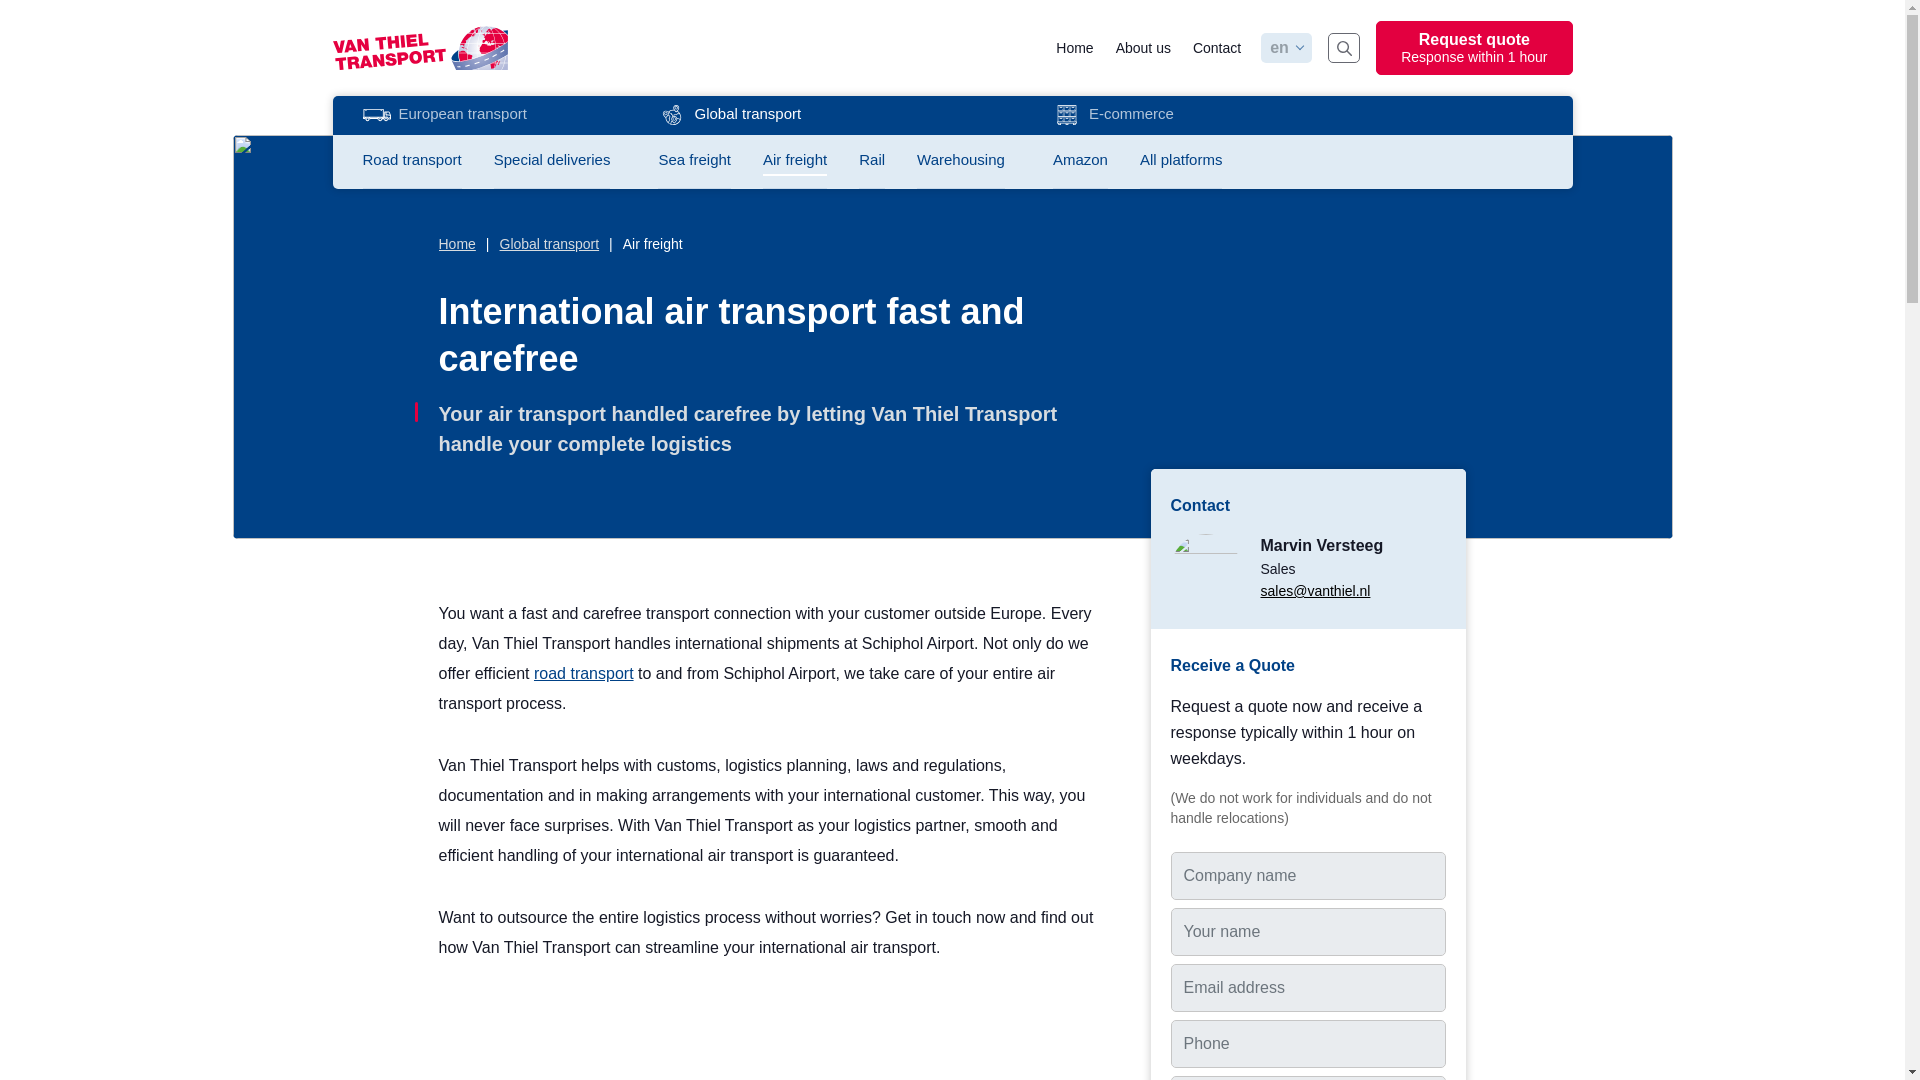 The height and width of the screenshot is (1080, 1920). I want to click on Contact, so click(1216, 48).